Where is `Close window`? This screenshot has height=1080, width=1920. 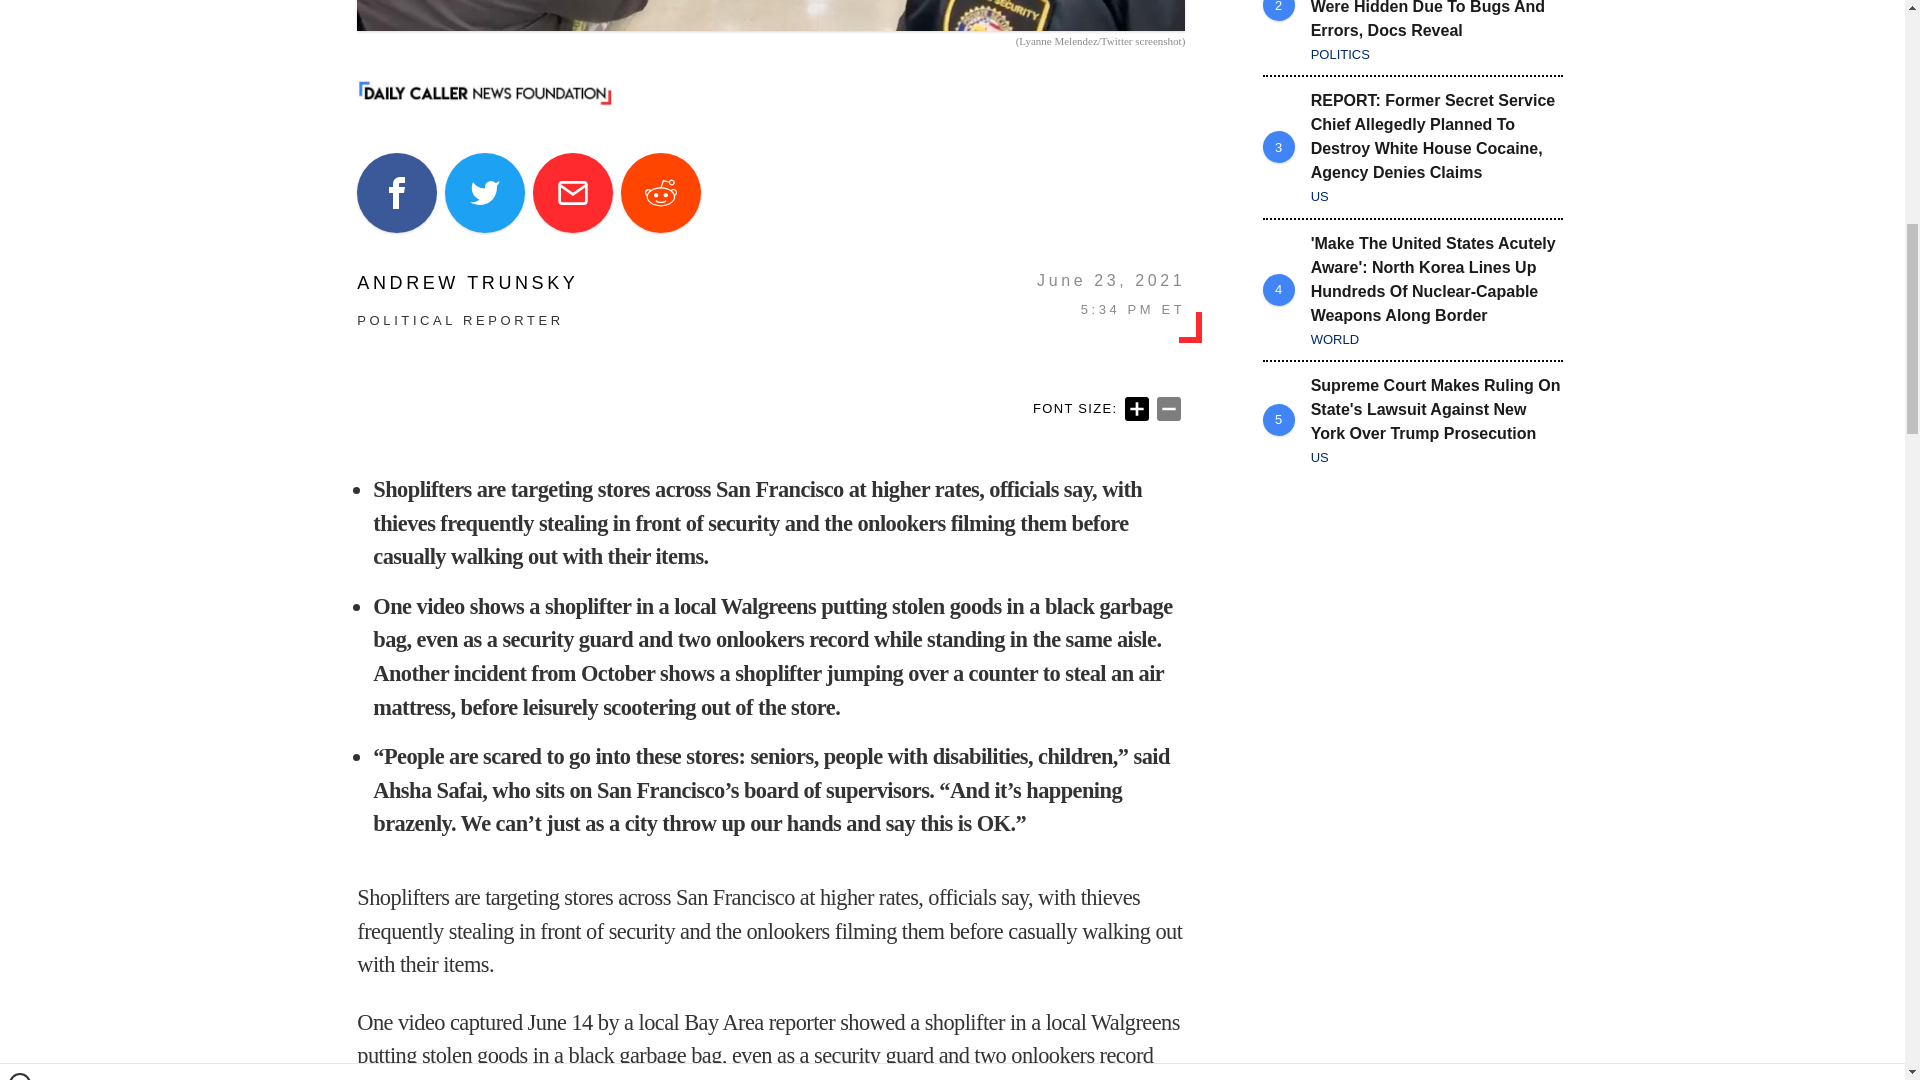 Close window is located at coordinates (20, 8).